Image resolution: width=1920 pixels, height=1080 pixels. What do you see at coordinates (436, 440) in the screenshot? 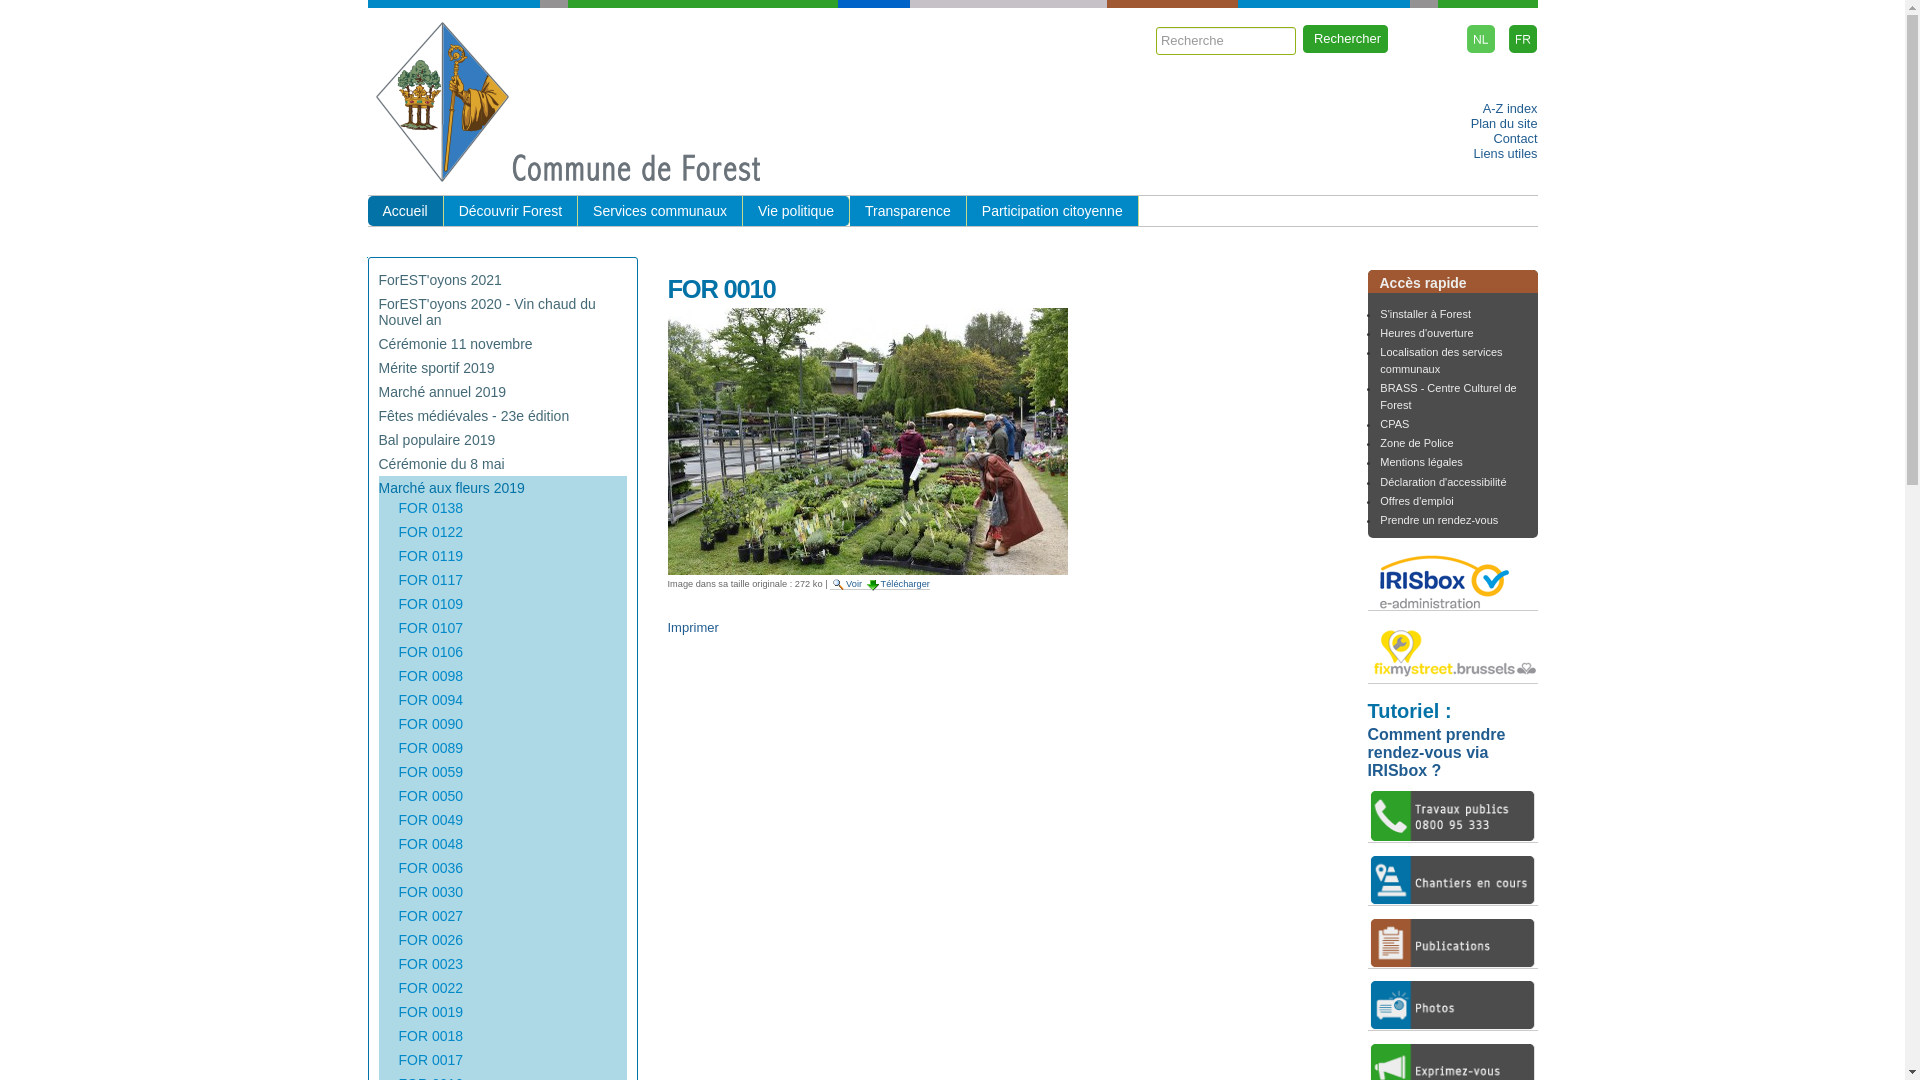
I see `Bal populaire 2019` at bounding box center [436, 440].